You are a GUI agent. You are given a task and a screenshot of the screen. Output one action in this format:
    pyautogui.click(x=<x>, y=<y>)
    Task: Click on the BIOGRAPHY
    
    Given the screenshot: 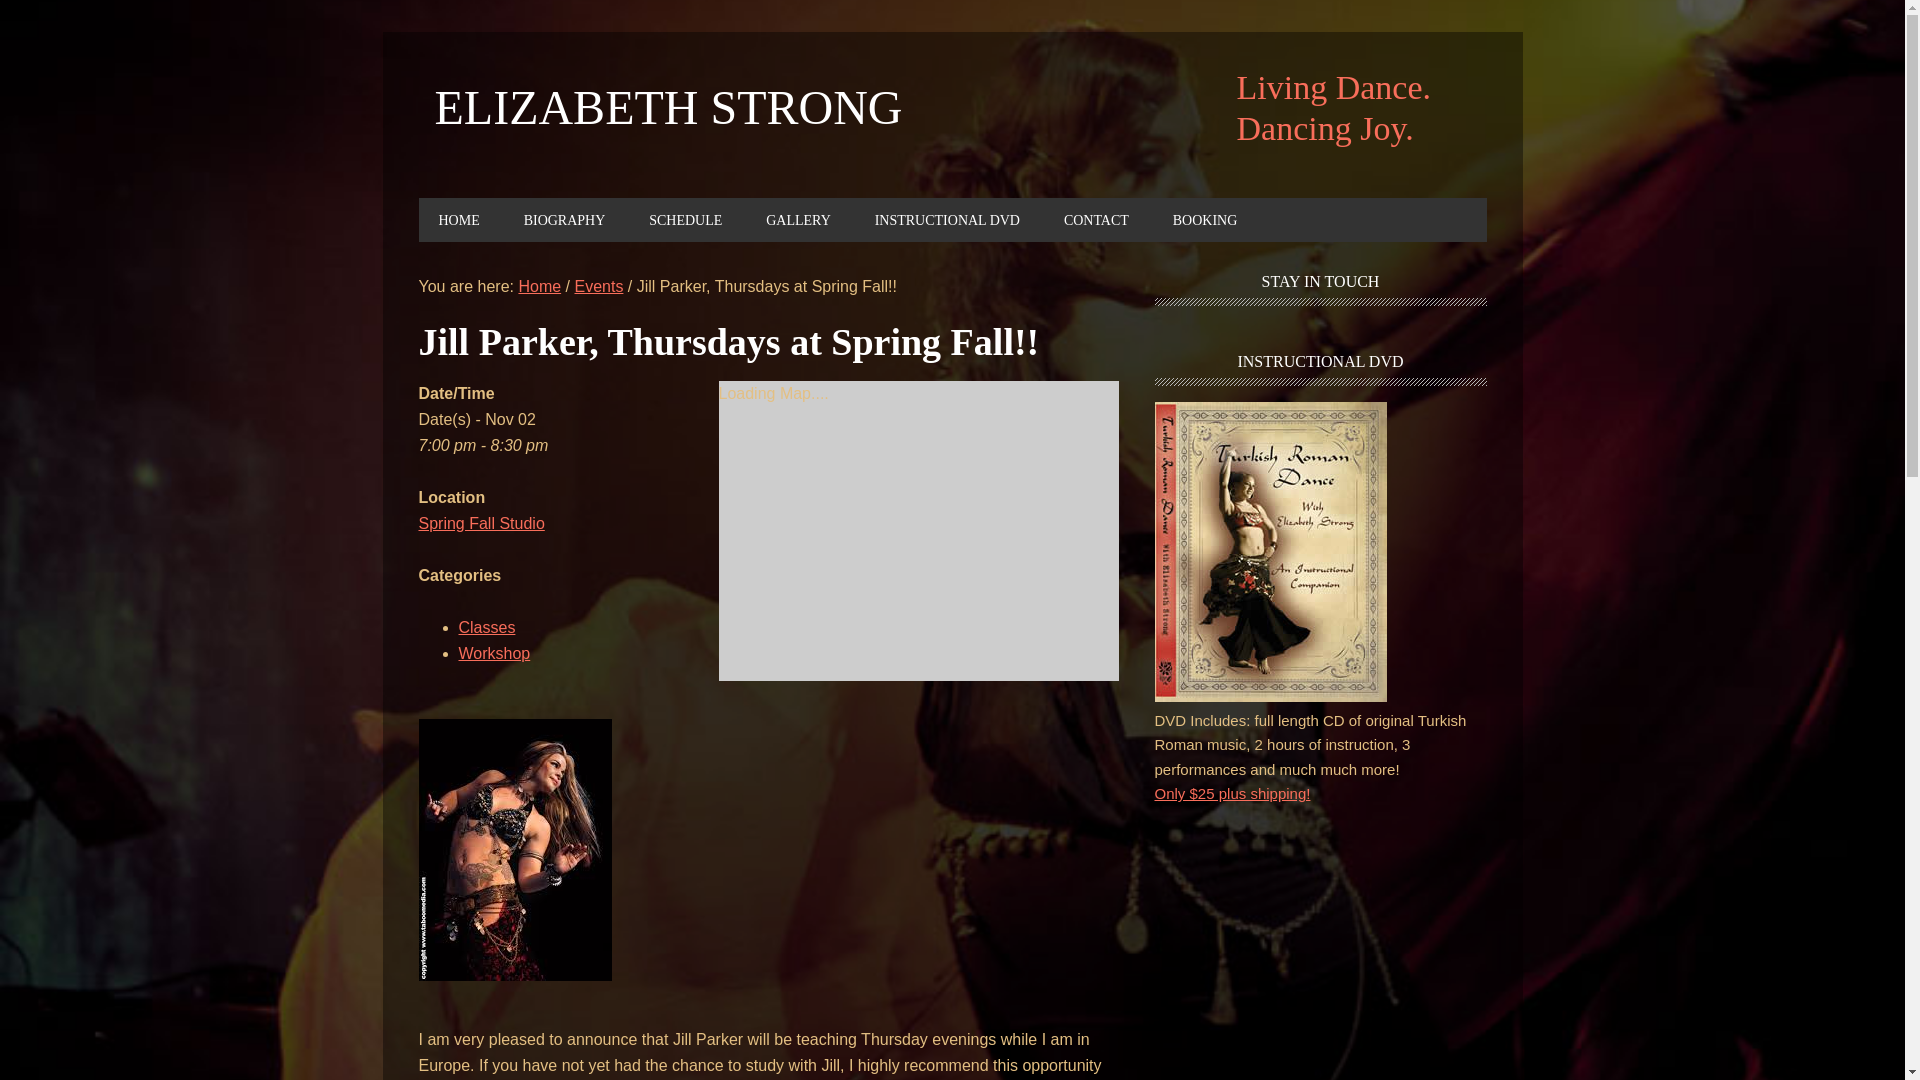 What is the action you would take?
    pyautogui.click(x=564, y=219)
    